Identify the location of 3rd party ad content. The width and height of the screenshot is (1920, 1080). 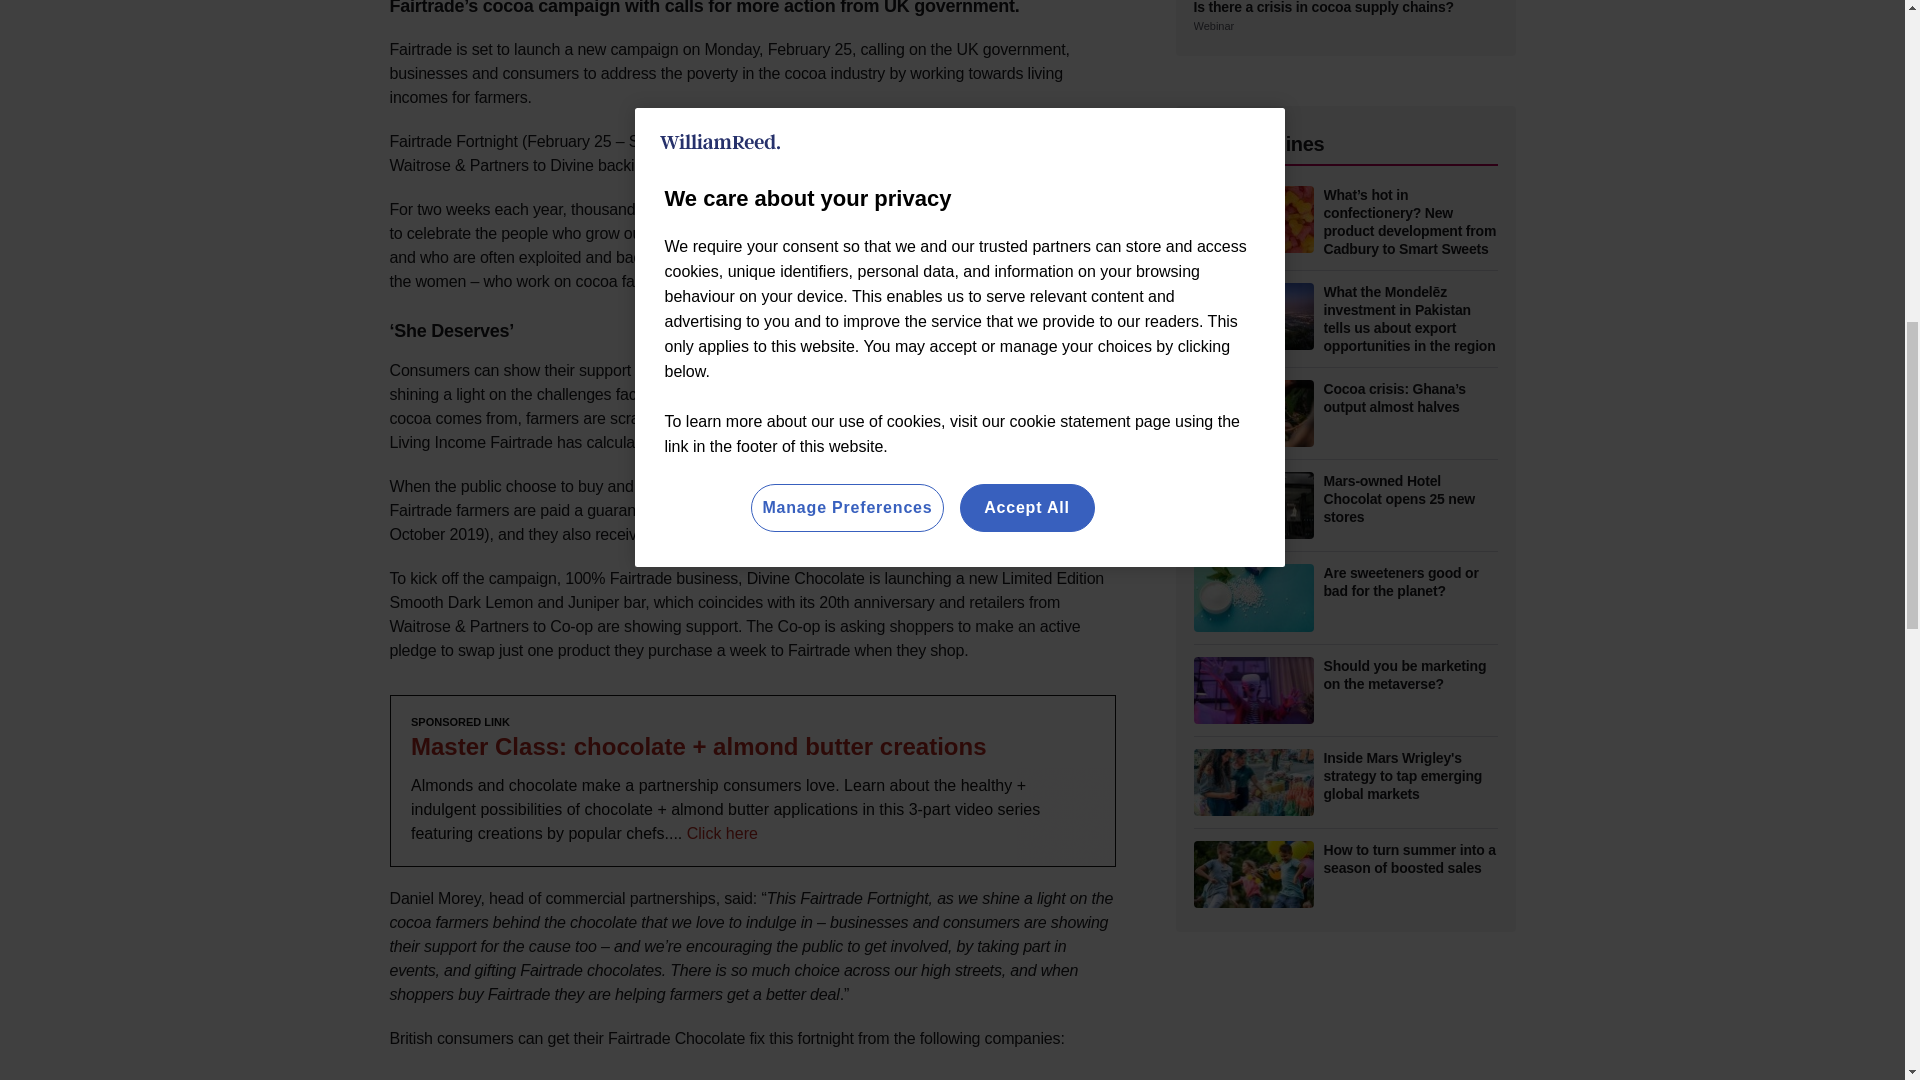
(752, 781).